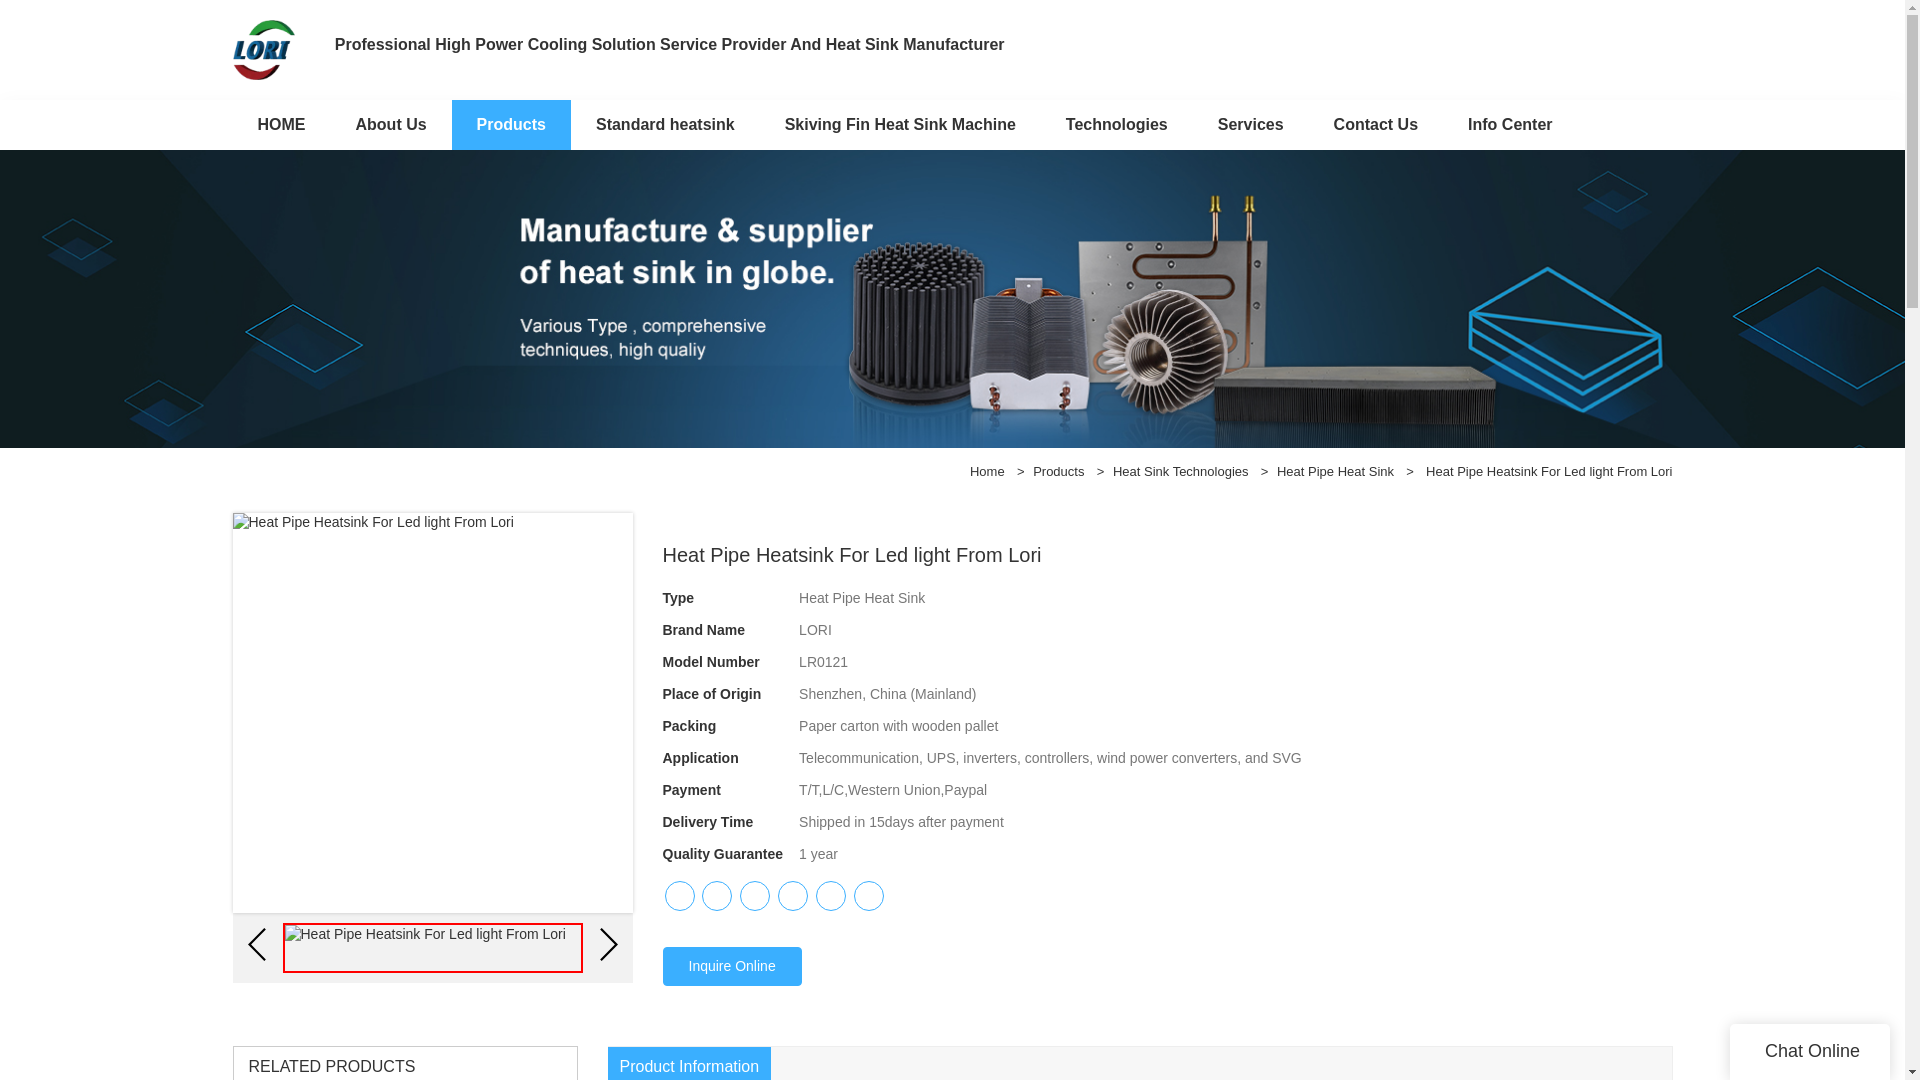  I want to click on HOME, so click(281, 124).